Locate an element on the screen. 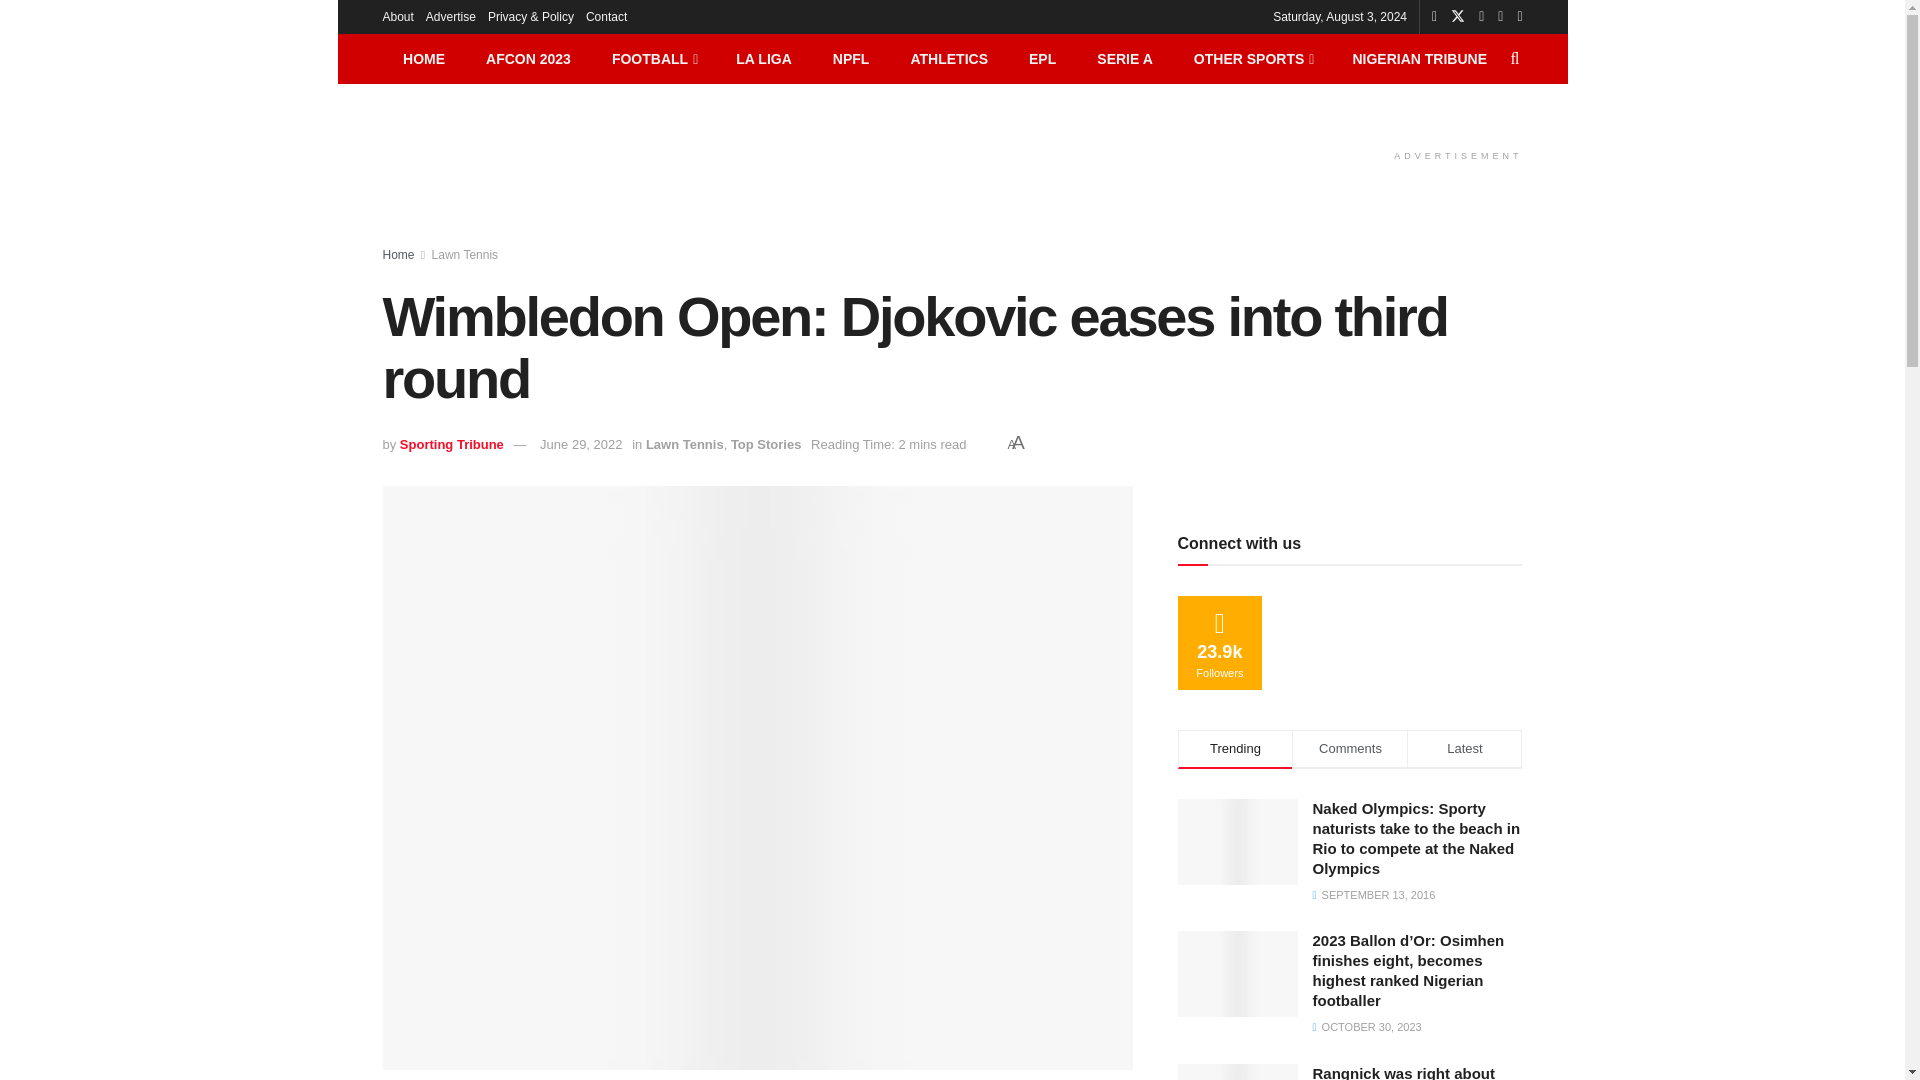 The width and height of the screenshot is (1920, 1080). NIGERIAN TRIBUNE is located at coordinates (1420, 58).